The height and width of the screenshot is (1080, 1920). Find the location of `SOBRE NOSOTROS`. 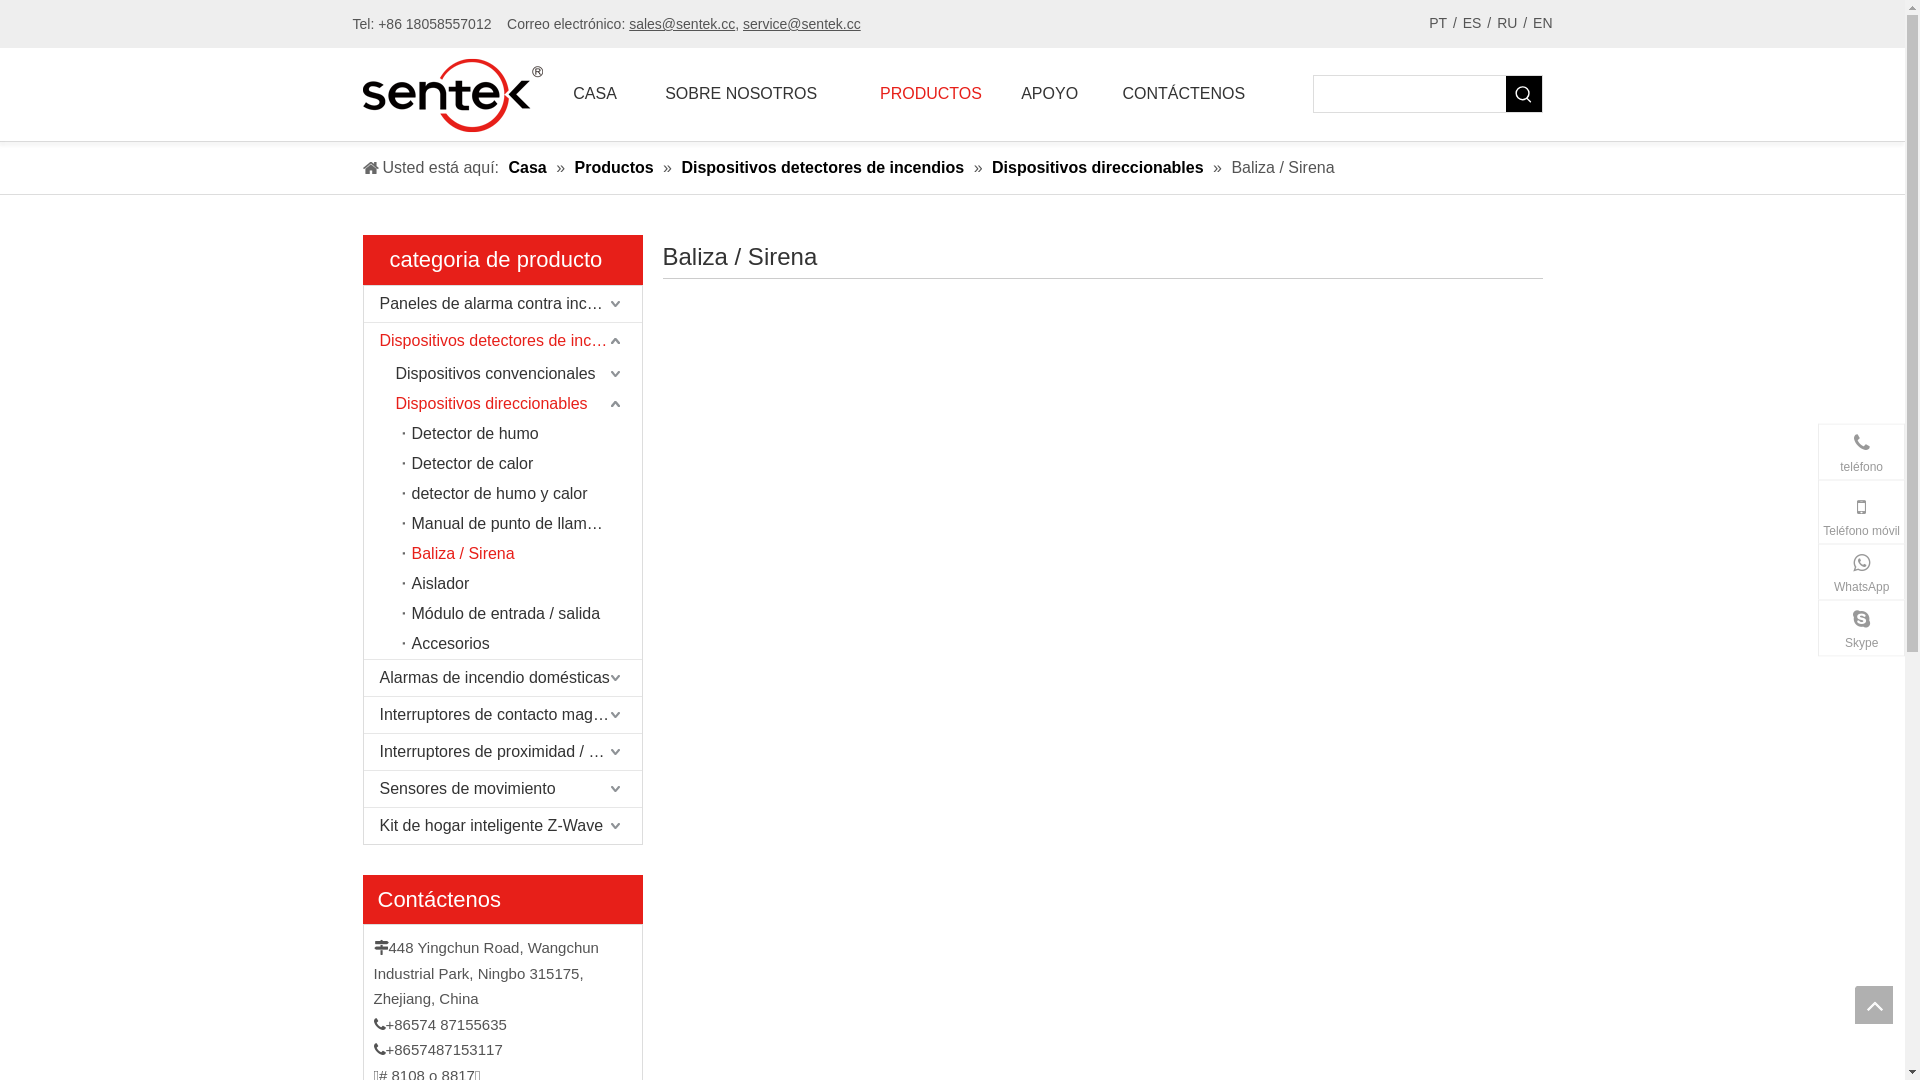

SOBRE NOSOTROS is located at coordinates (742, 94).